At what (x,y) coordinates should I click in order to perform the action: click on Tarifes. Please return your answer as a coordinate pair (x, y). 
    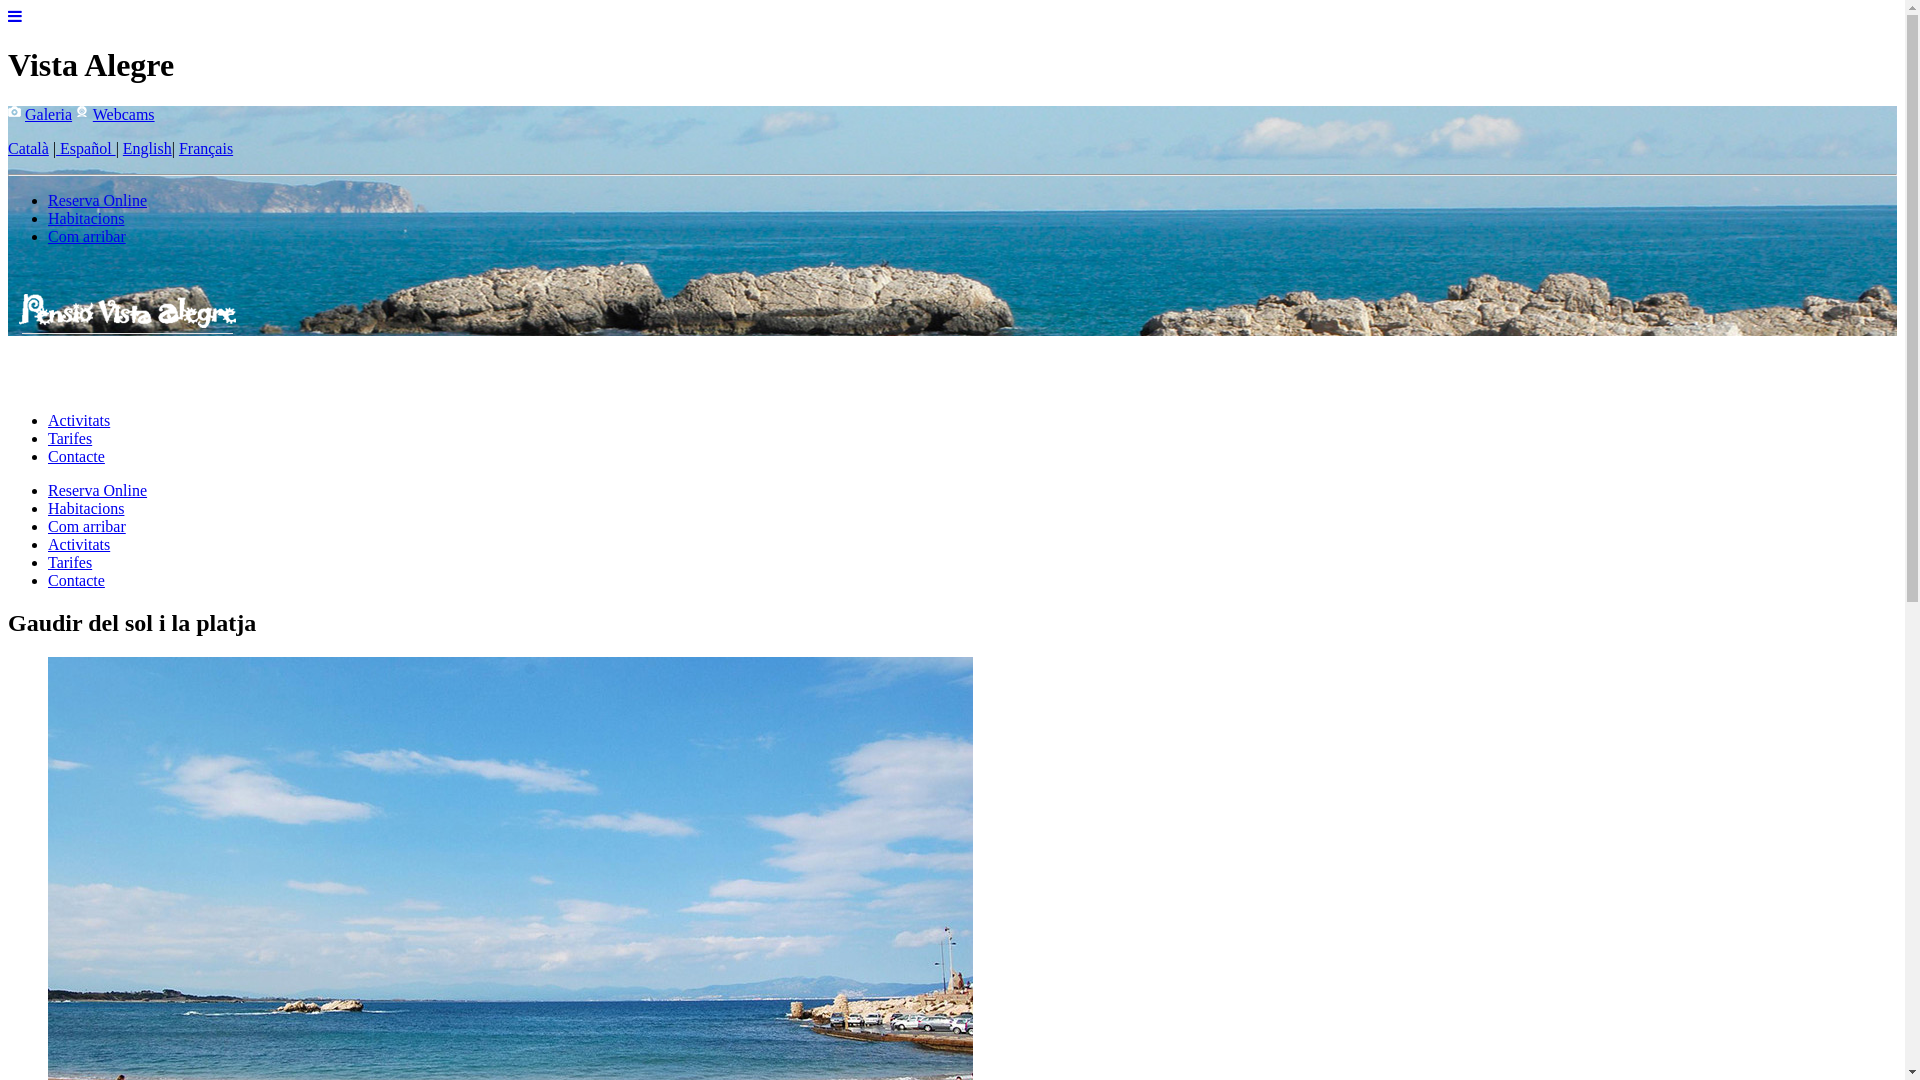
    Looking at the image, I should click on (70, 562).